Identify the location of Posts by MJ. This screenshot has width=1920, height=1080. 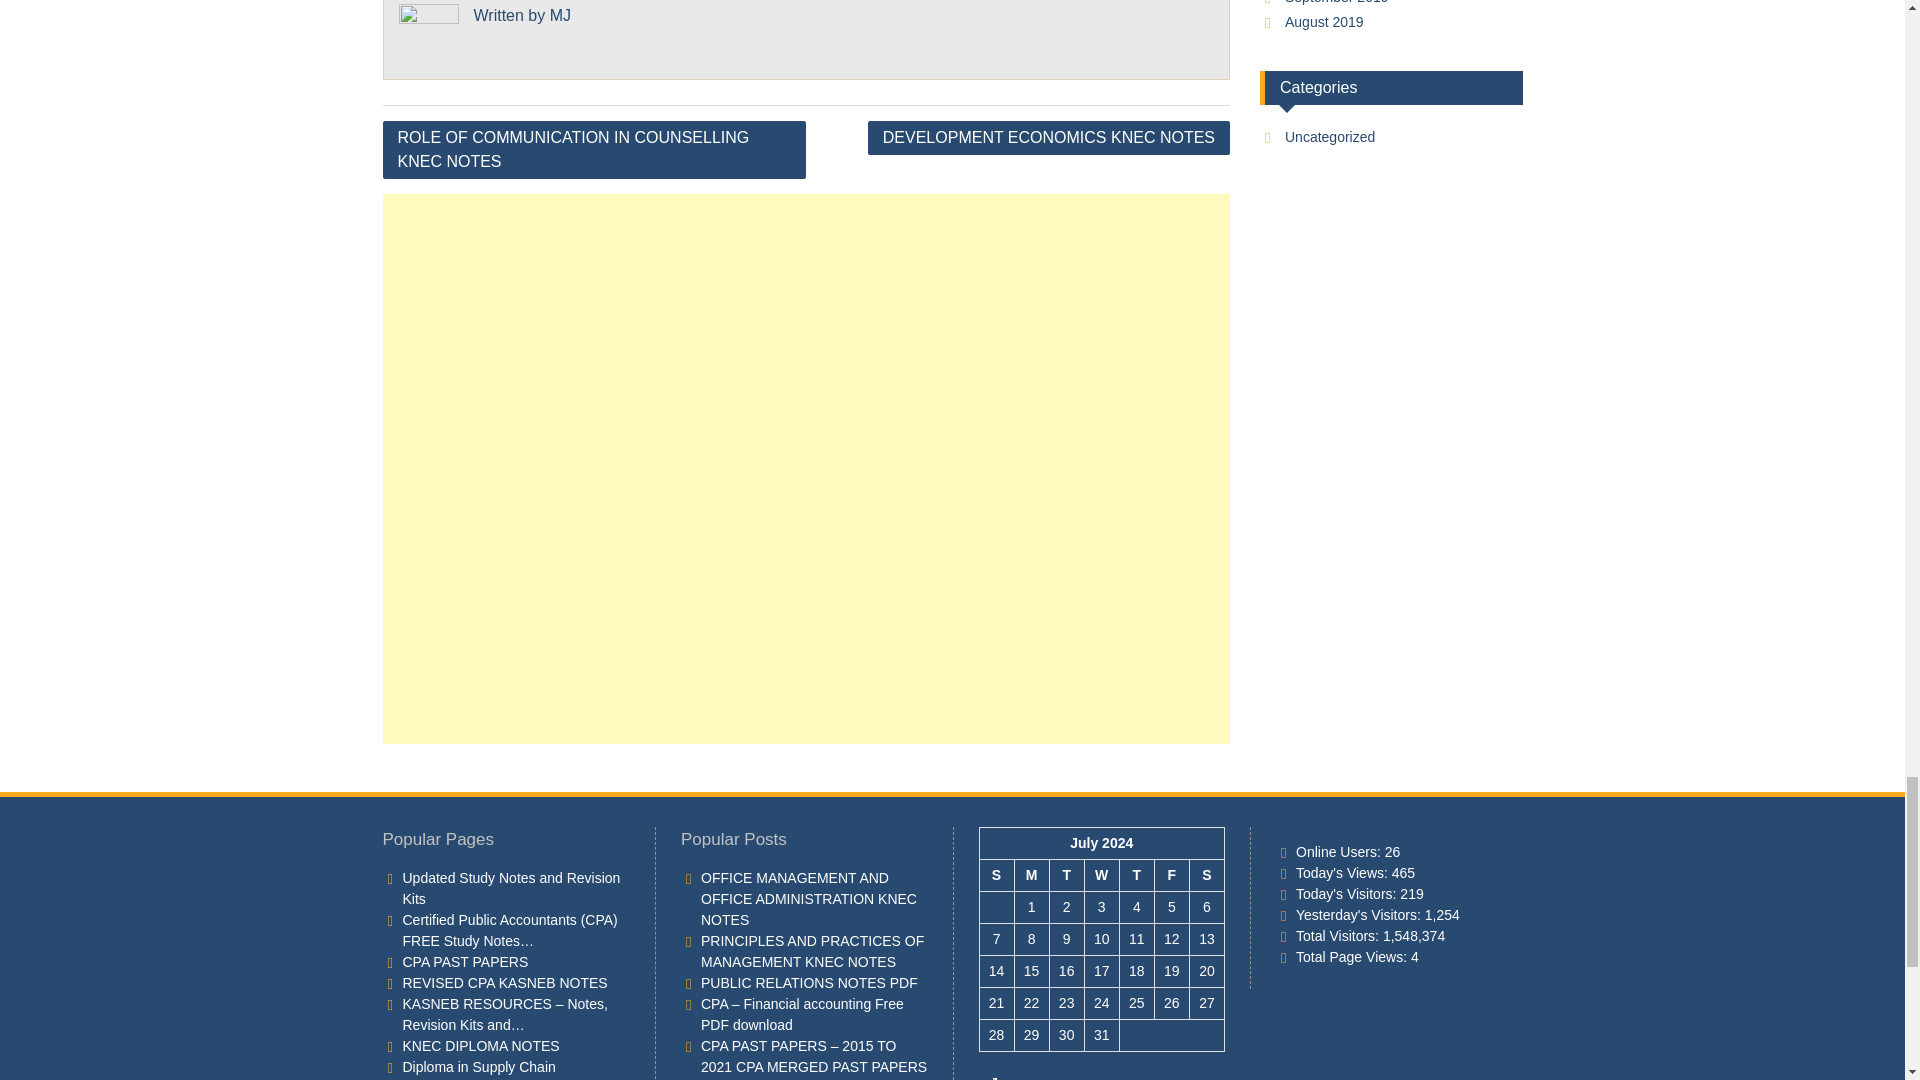
(560, 14).